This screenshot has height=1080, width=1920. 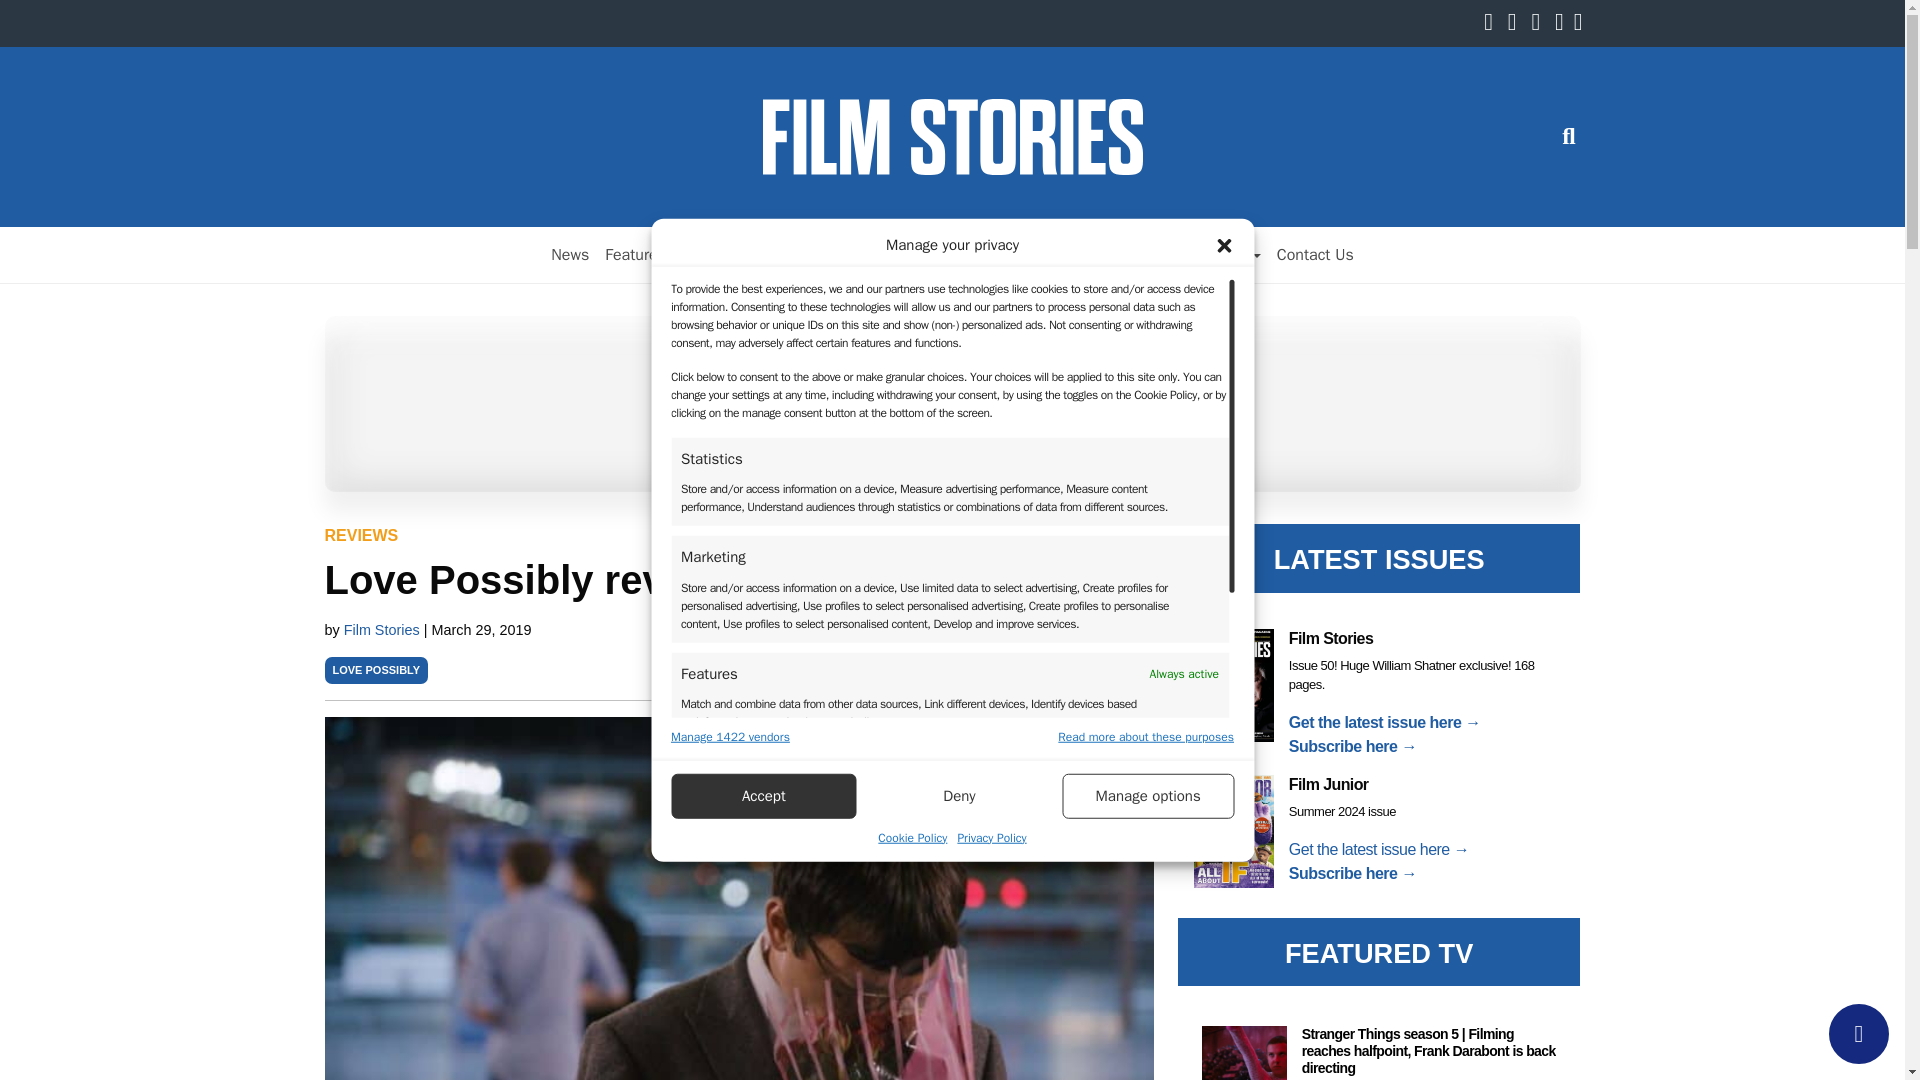 I want to click on Manage 1422 vendors, so click(x=730, y=736).